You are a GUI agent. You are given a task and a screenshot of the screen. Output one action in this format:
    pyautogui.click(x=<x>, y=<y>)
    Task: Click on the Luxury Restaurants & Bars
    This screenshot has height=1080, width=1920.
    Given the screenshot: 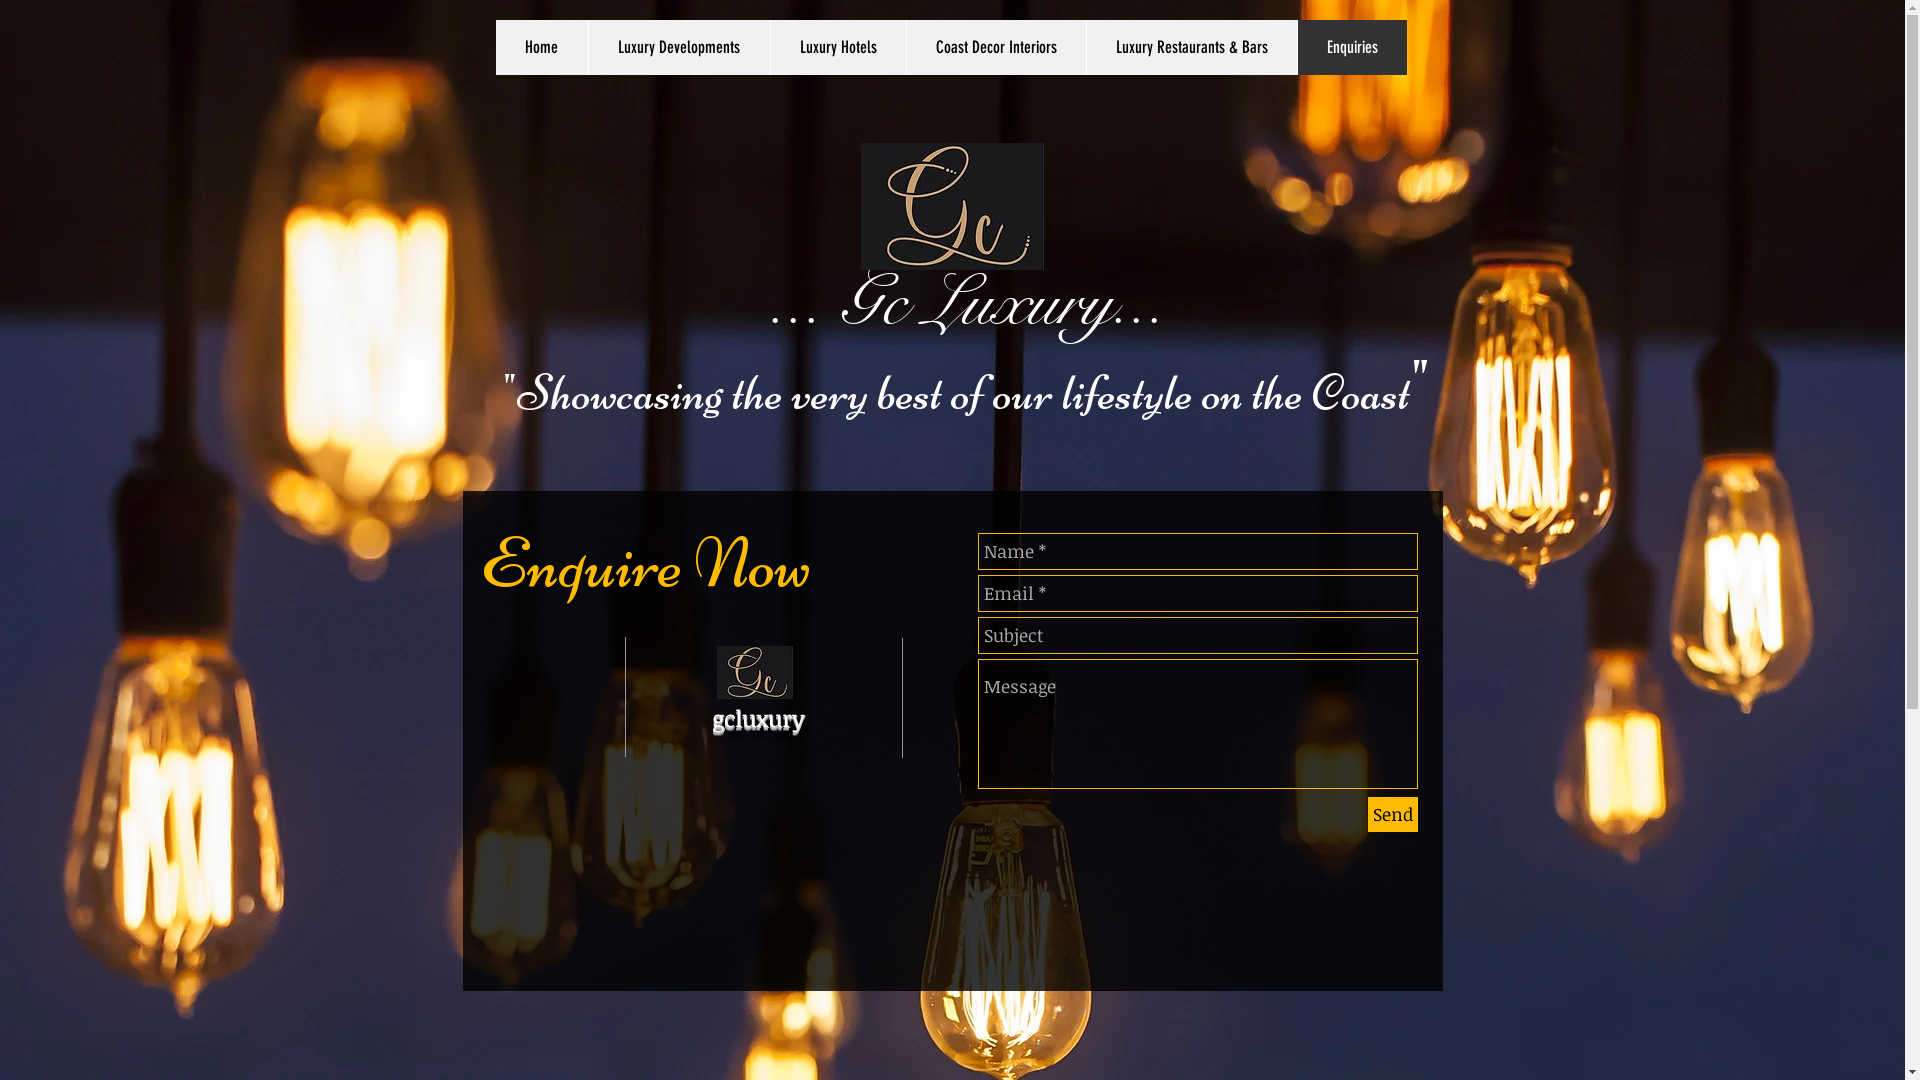 What is the action you would take?
    pyautogui.click(x=1192, y=48)
    